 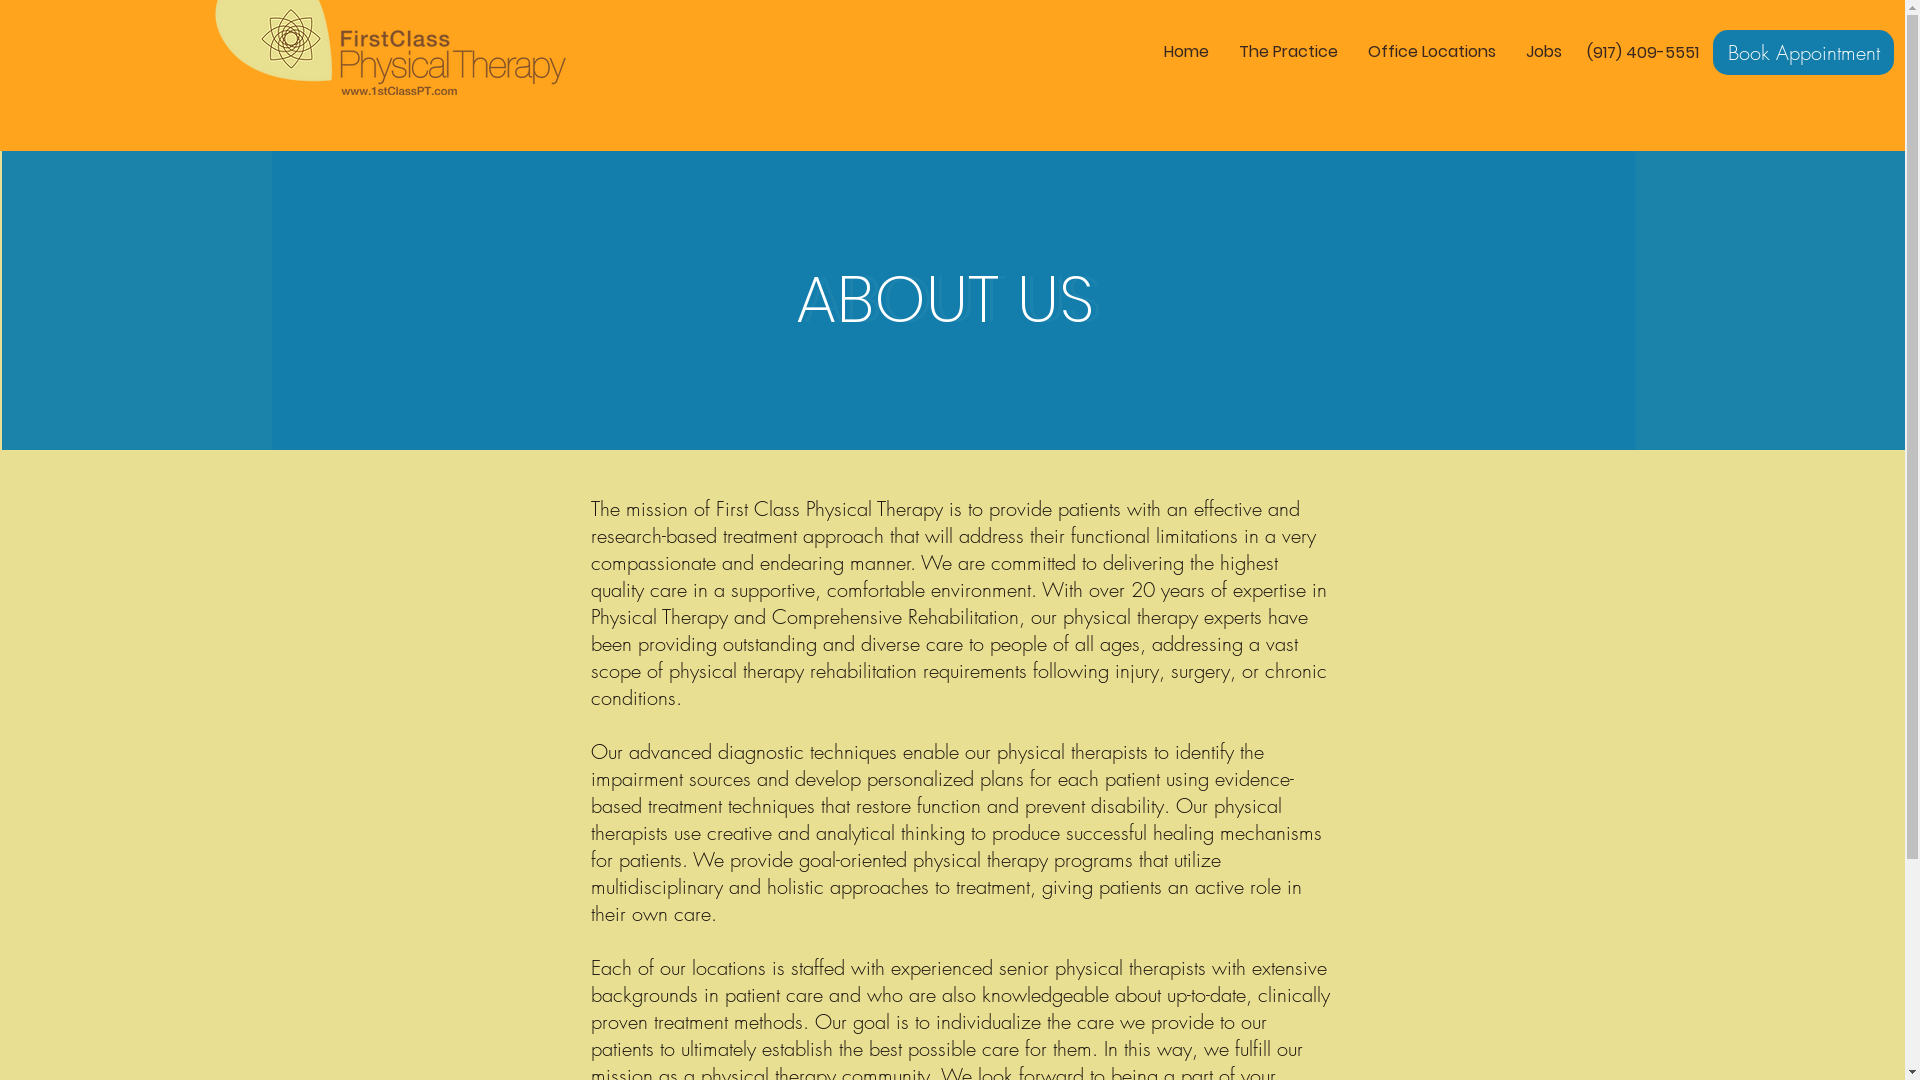 I want to click on Office Locations, so click(x=1432, y=52).